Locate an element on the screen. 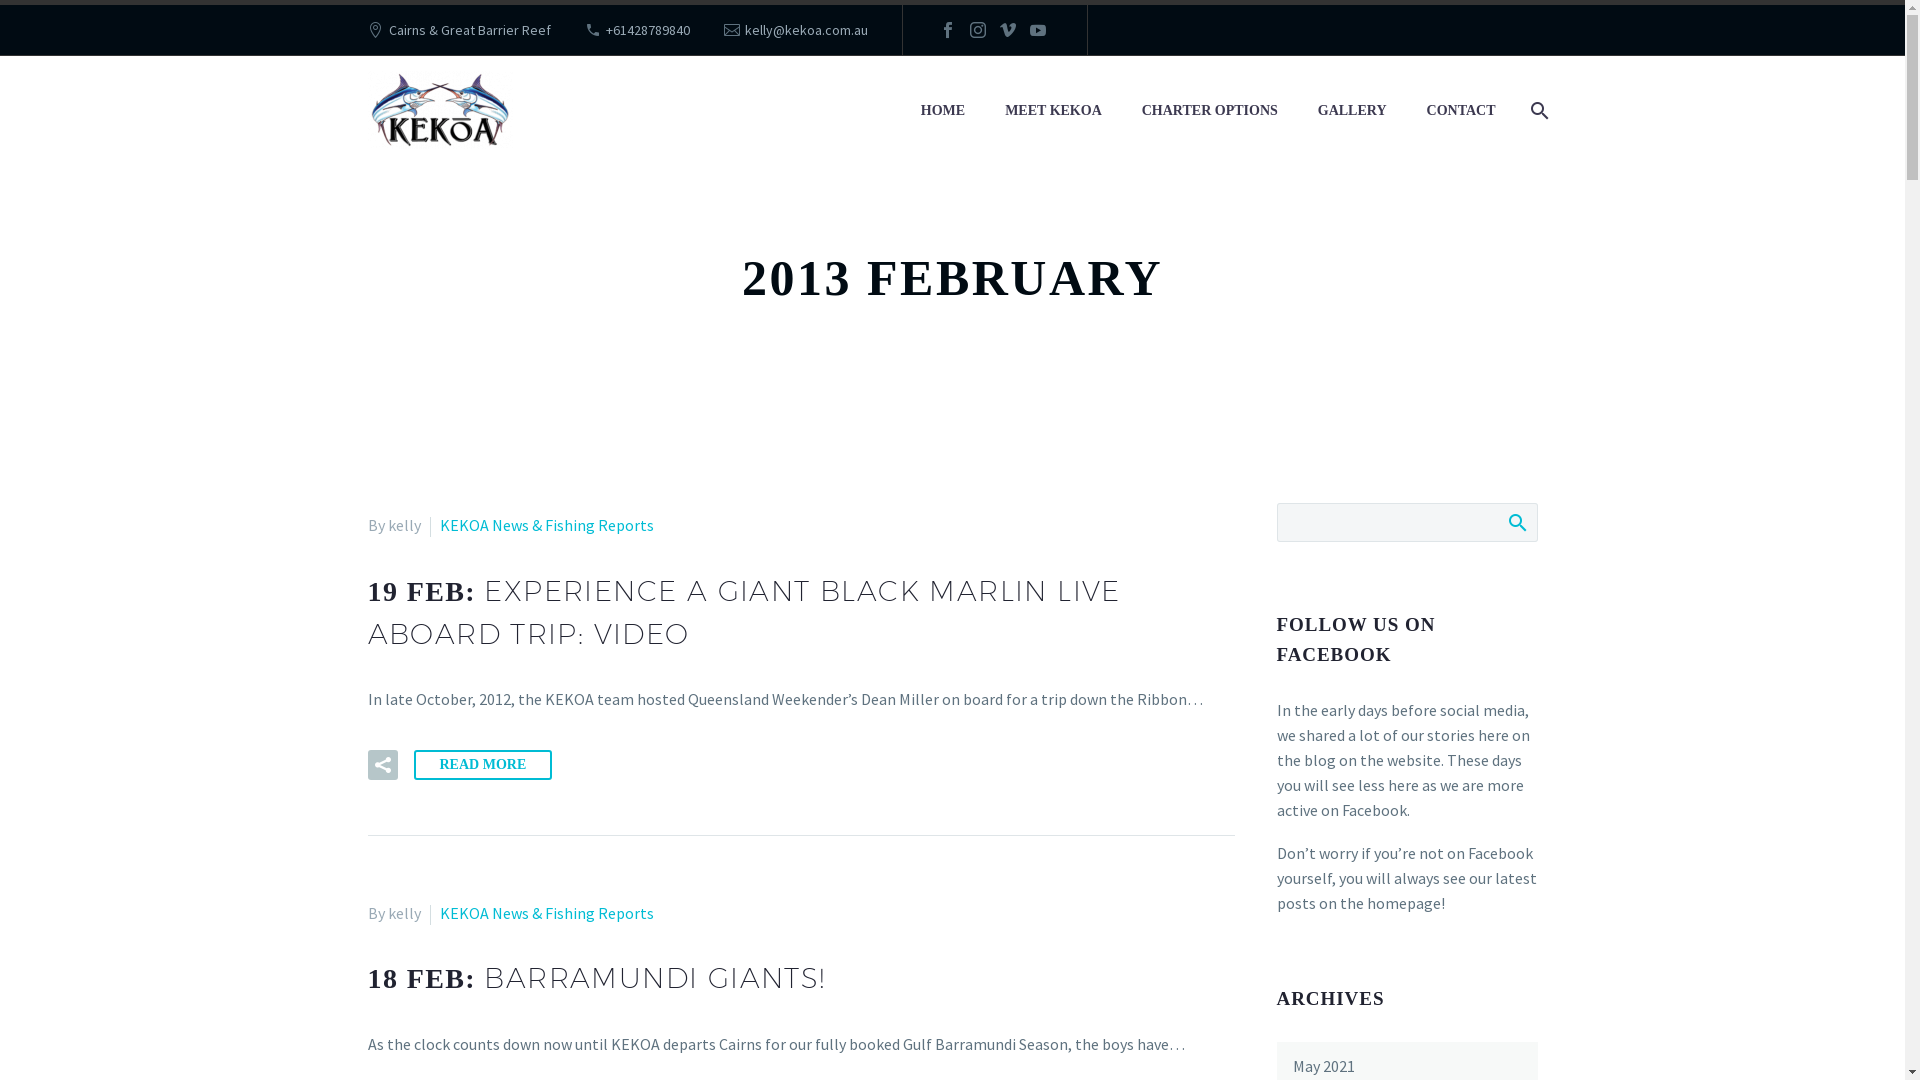 Image resolution: width=1920 pixels, height=1080 pixels. +61428789840 is located at coordinates (648, 30).